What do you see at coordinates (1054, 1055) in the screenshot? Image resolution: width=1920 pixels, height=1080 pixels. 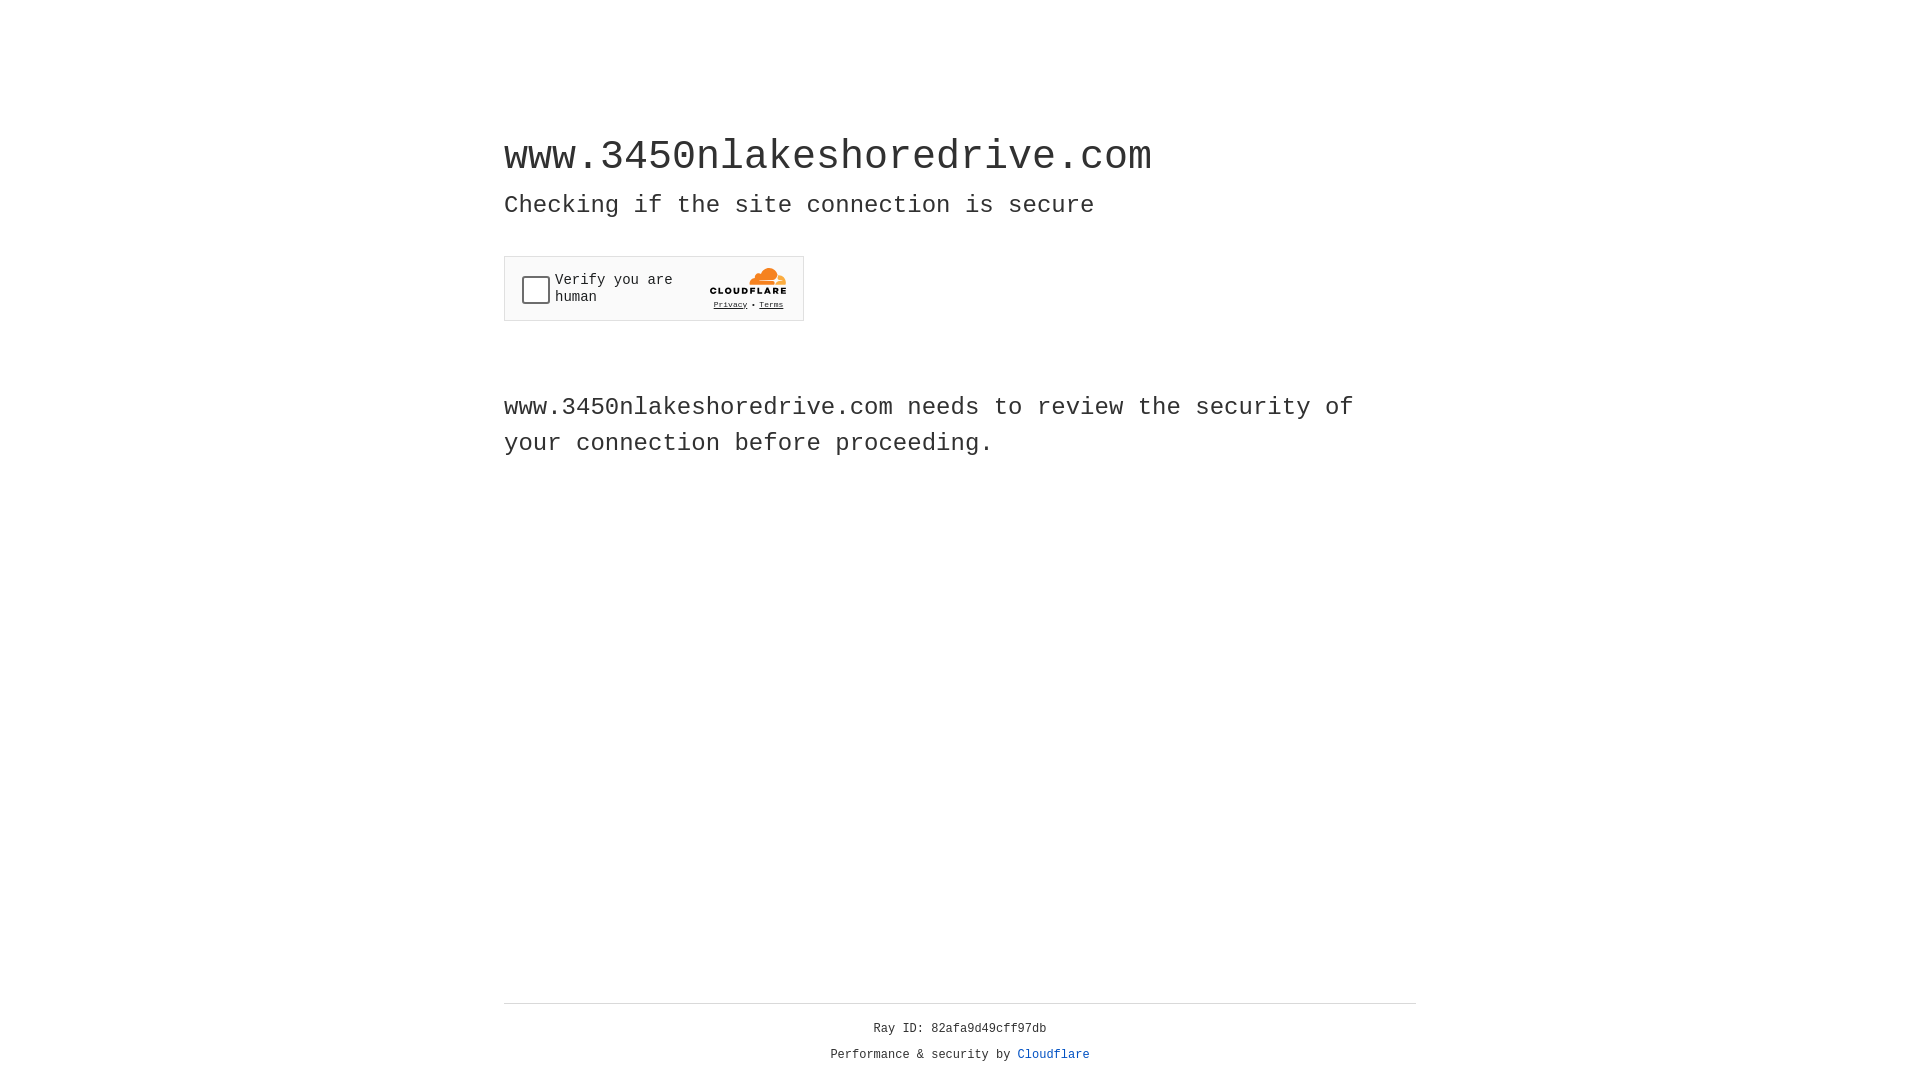 I see `Cloudflare` at bounding box center [1054, 1055].